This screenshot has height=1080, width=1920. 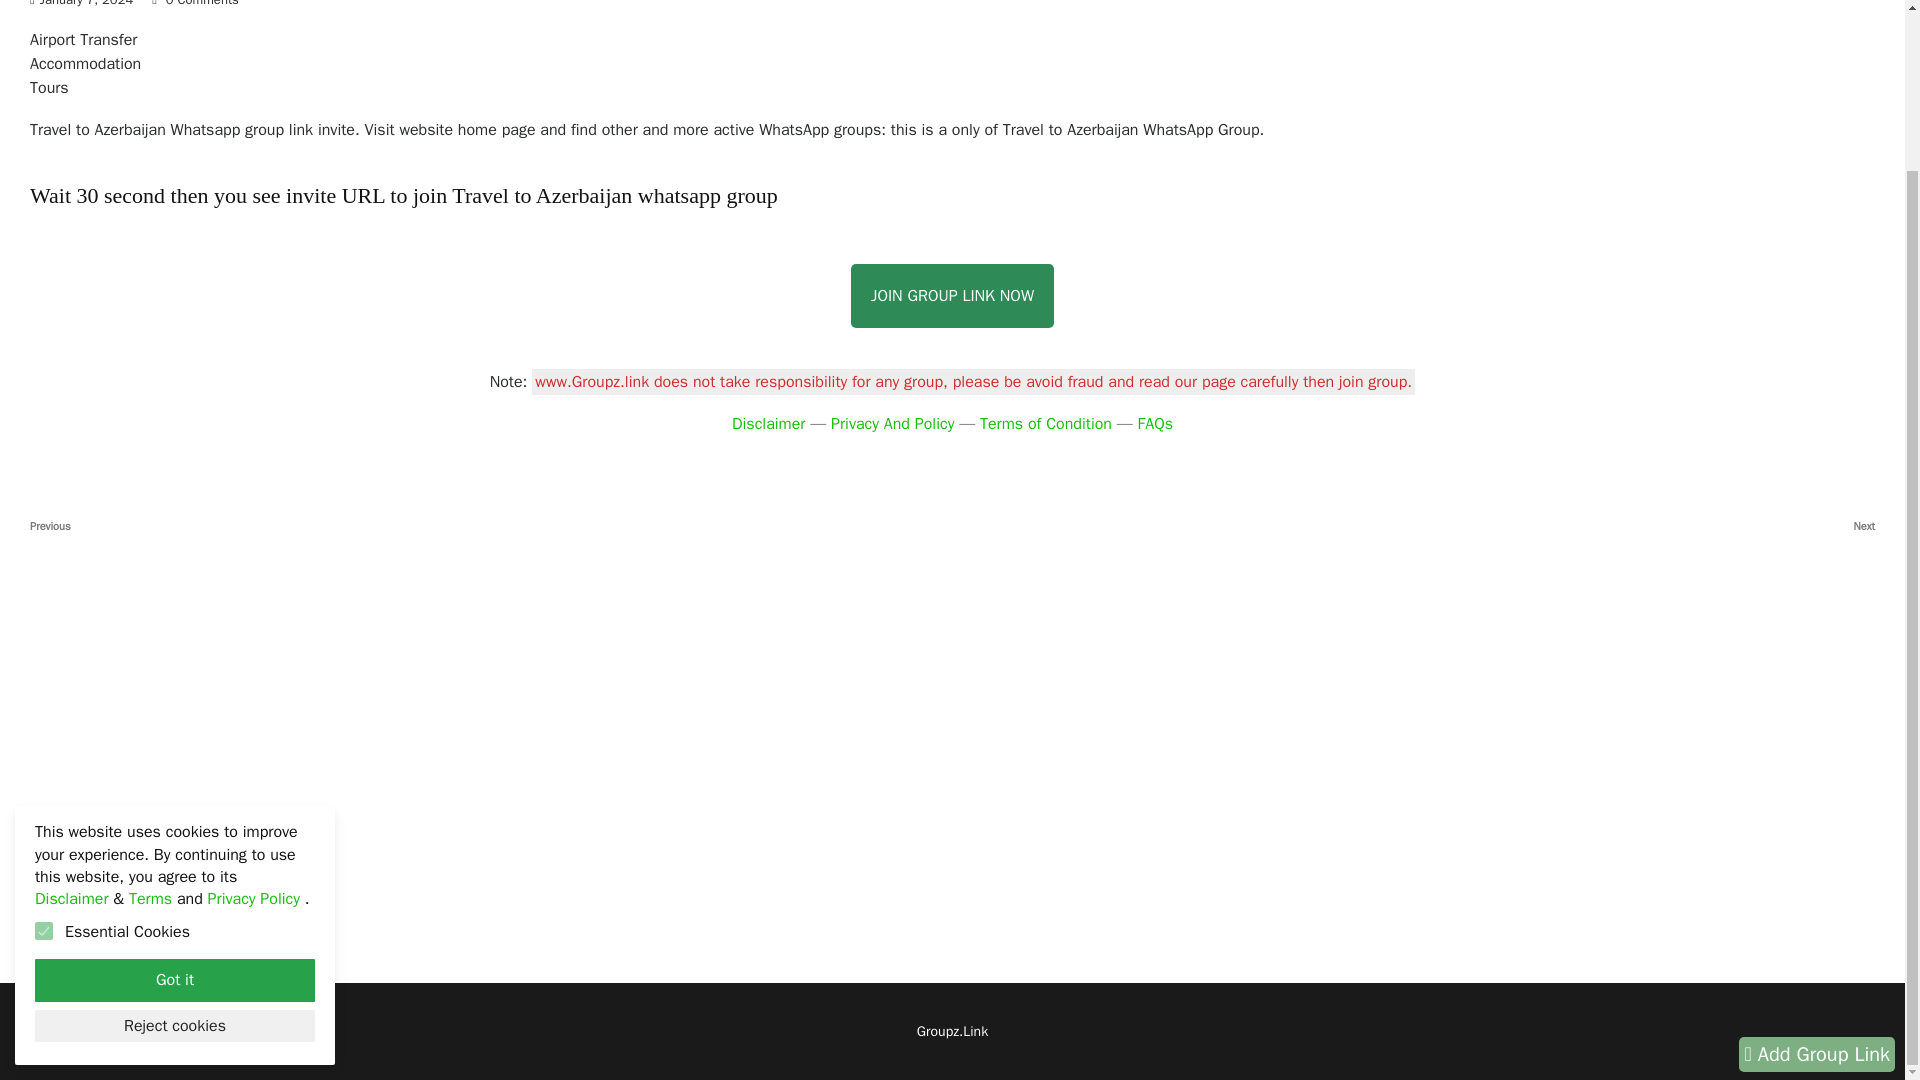 I want to click on Disclaimer, so click(x=952, y=296).